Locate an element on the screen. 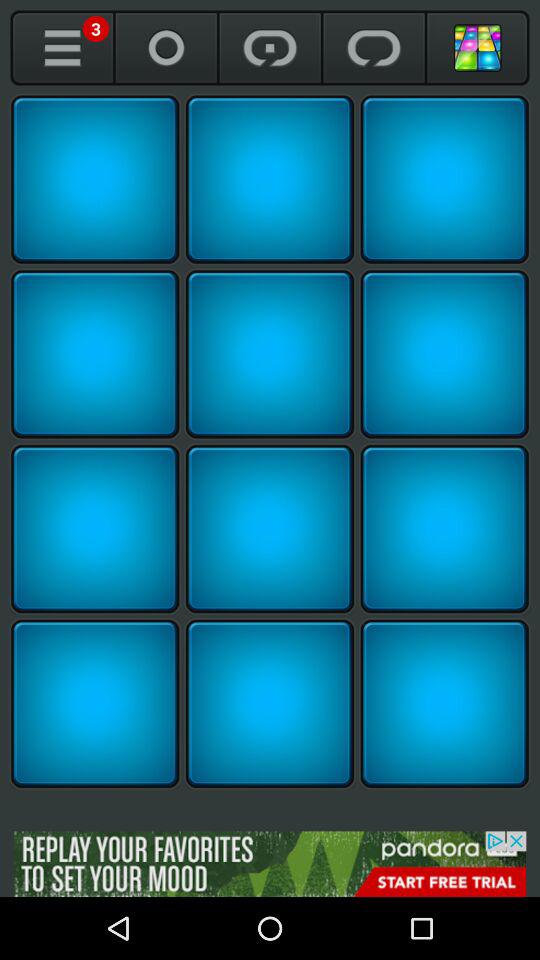 The width and height of the screenshot is (540, 960). find more about the advertisement is located at coordinates (270, 864).